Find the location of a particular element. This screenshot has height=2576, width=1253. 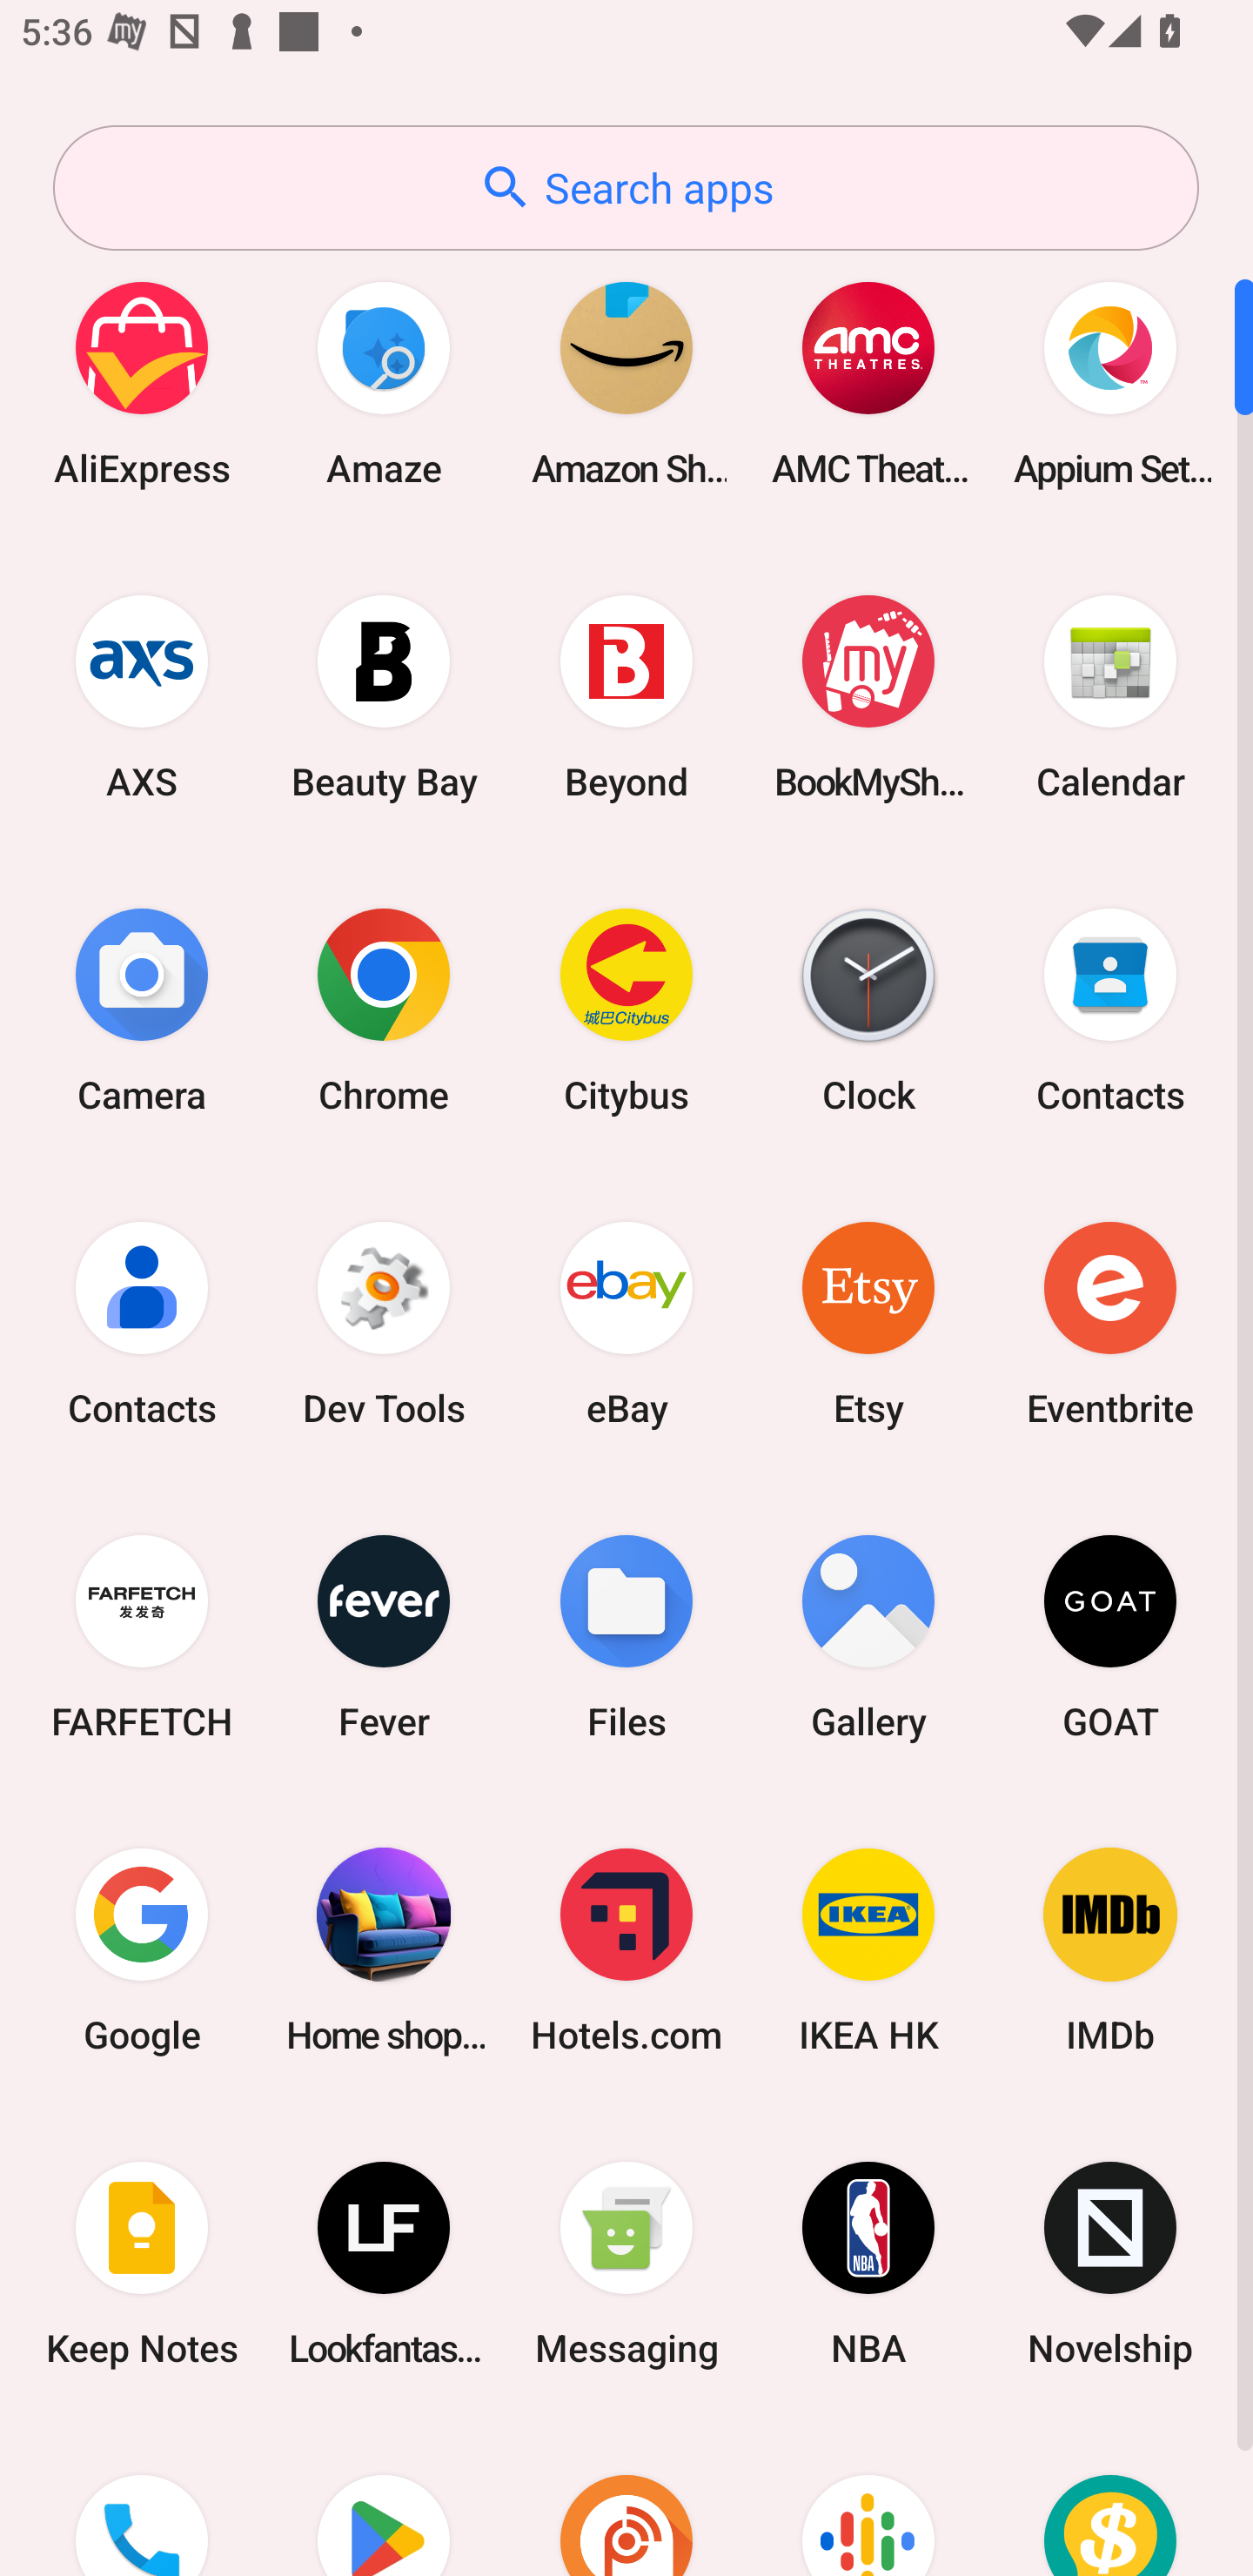

Files is located at coordinates (626, 1636).